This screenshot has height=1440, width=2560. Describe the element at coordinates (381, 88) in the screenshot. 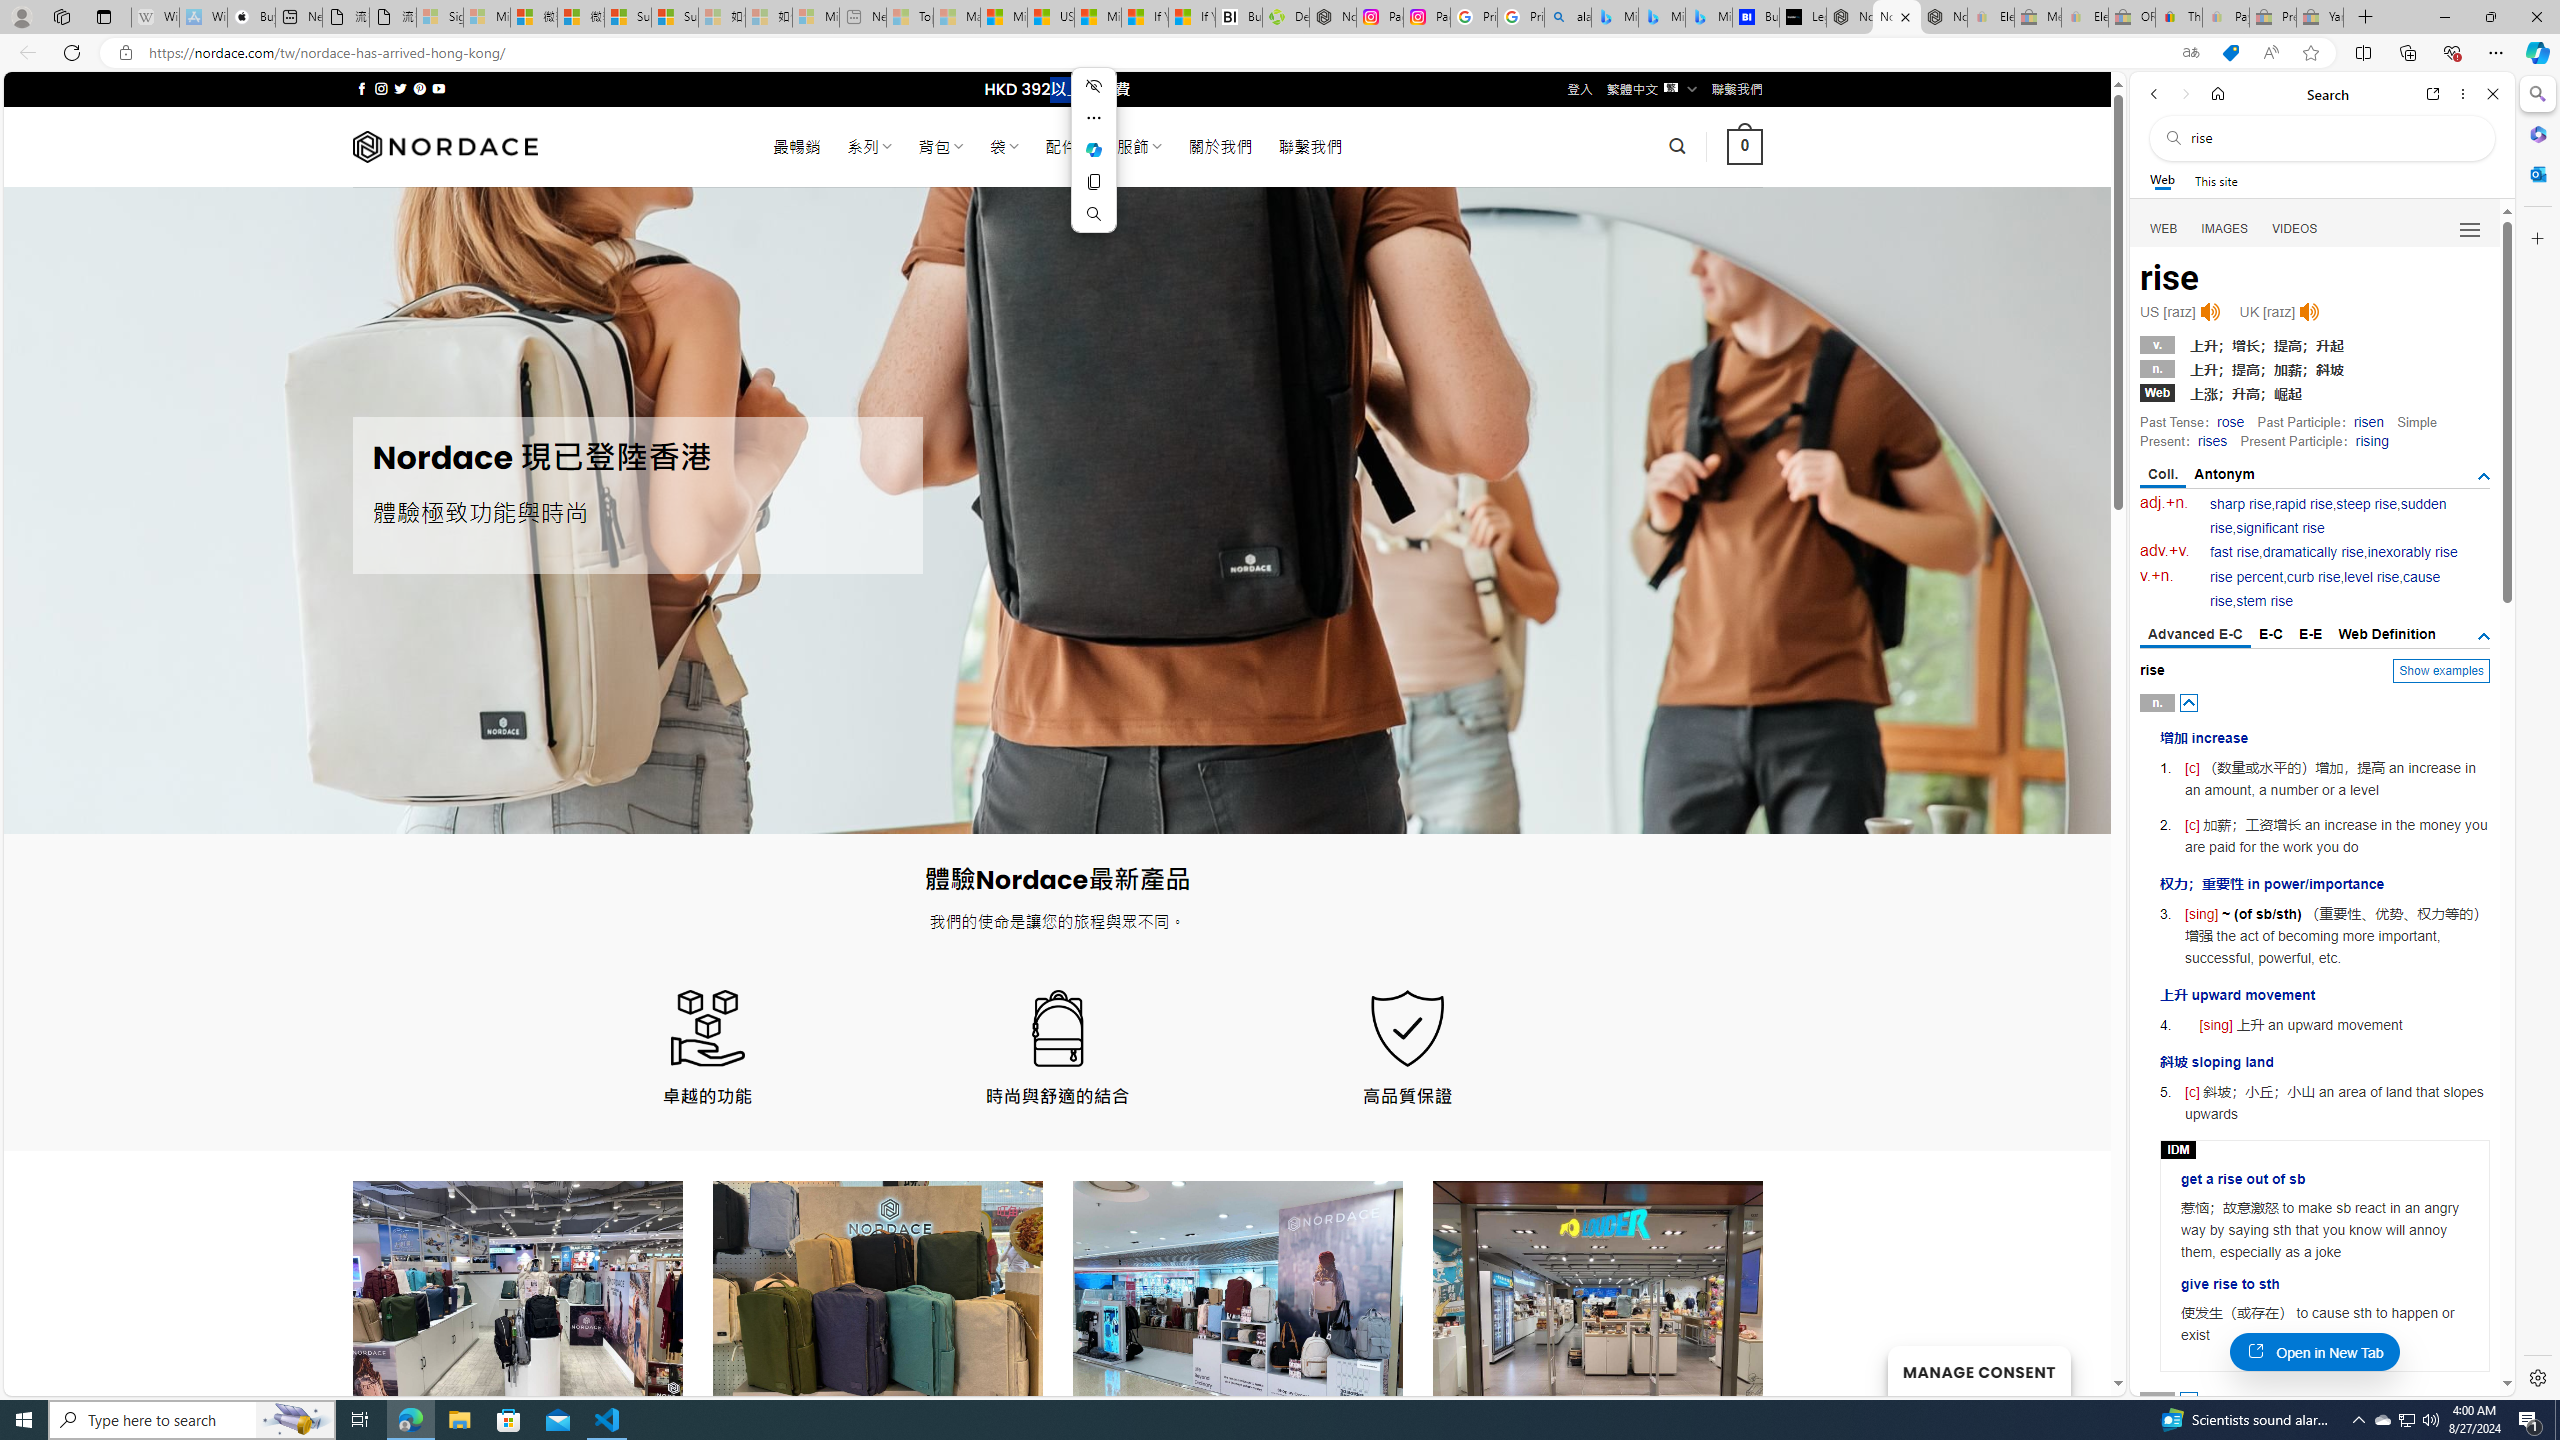

I see `Follow on Instagram` at that location.